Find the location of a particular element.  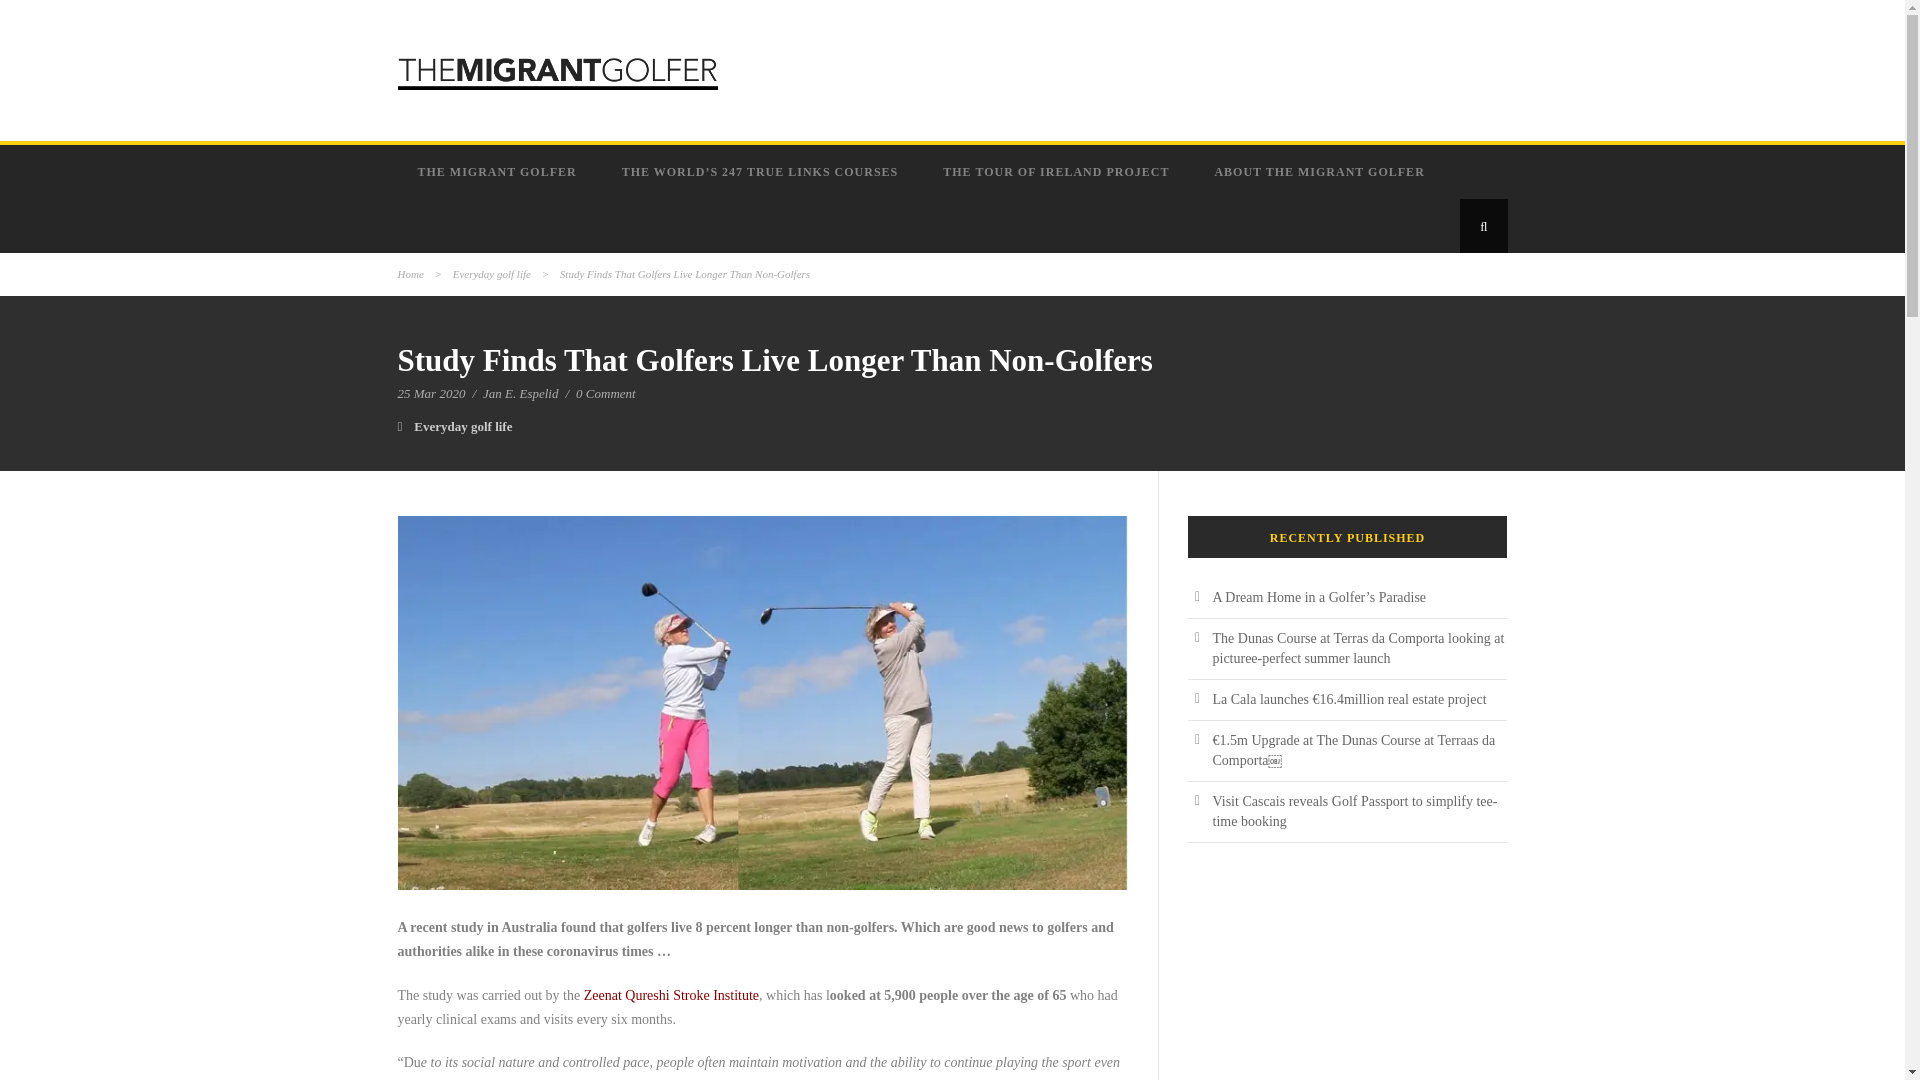

Everyday golf life is located at coordinates (463, 426).